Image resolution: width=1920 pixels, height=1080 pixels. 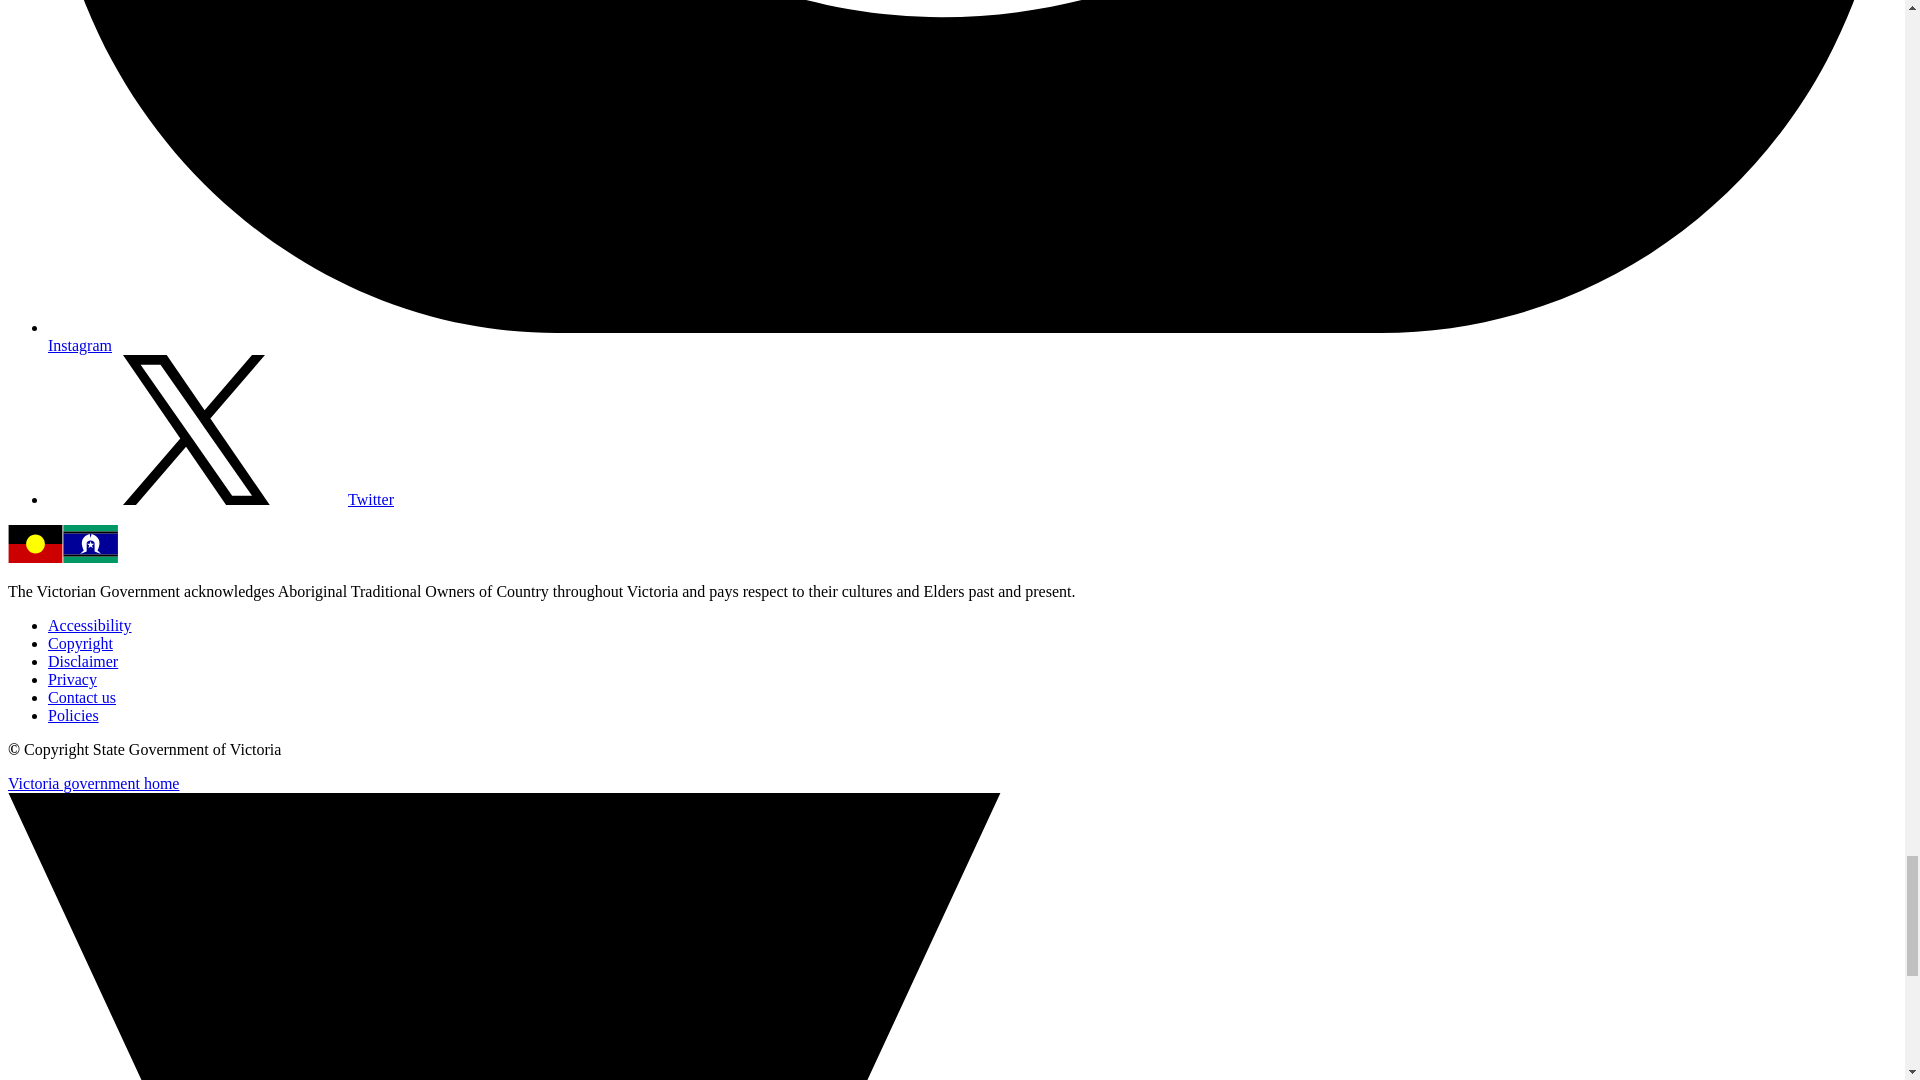 What do you see at coordinates (220, 499) in the screenshot?
I see `Twitter` at bounding box center [220, 499].